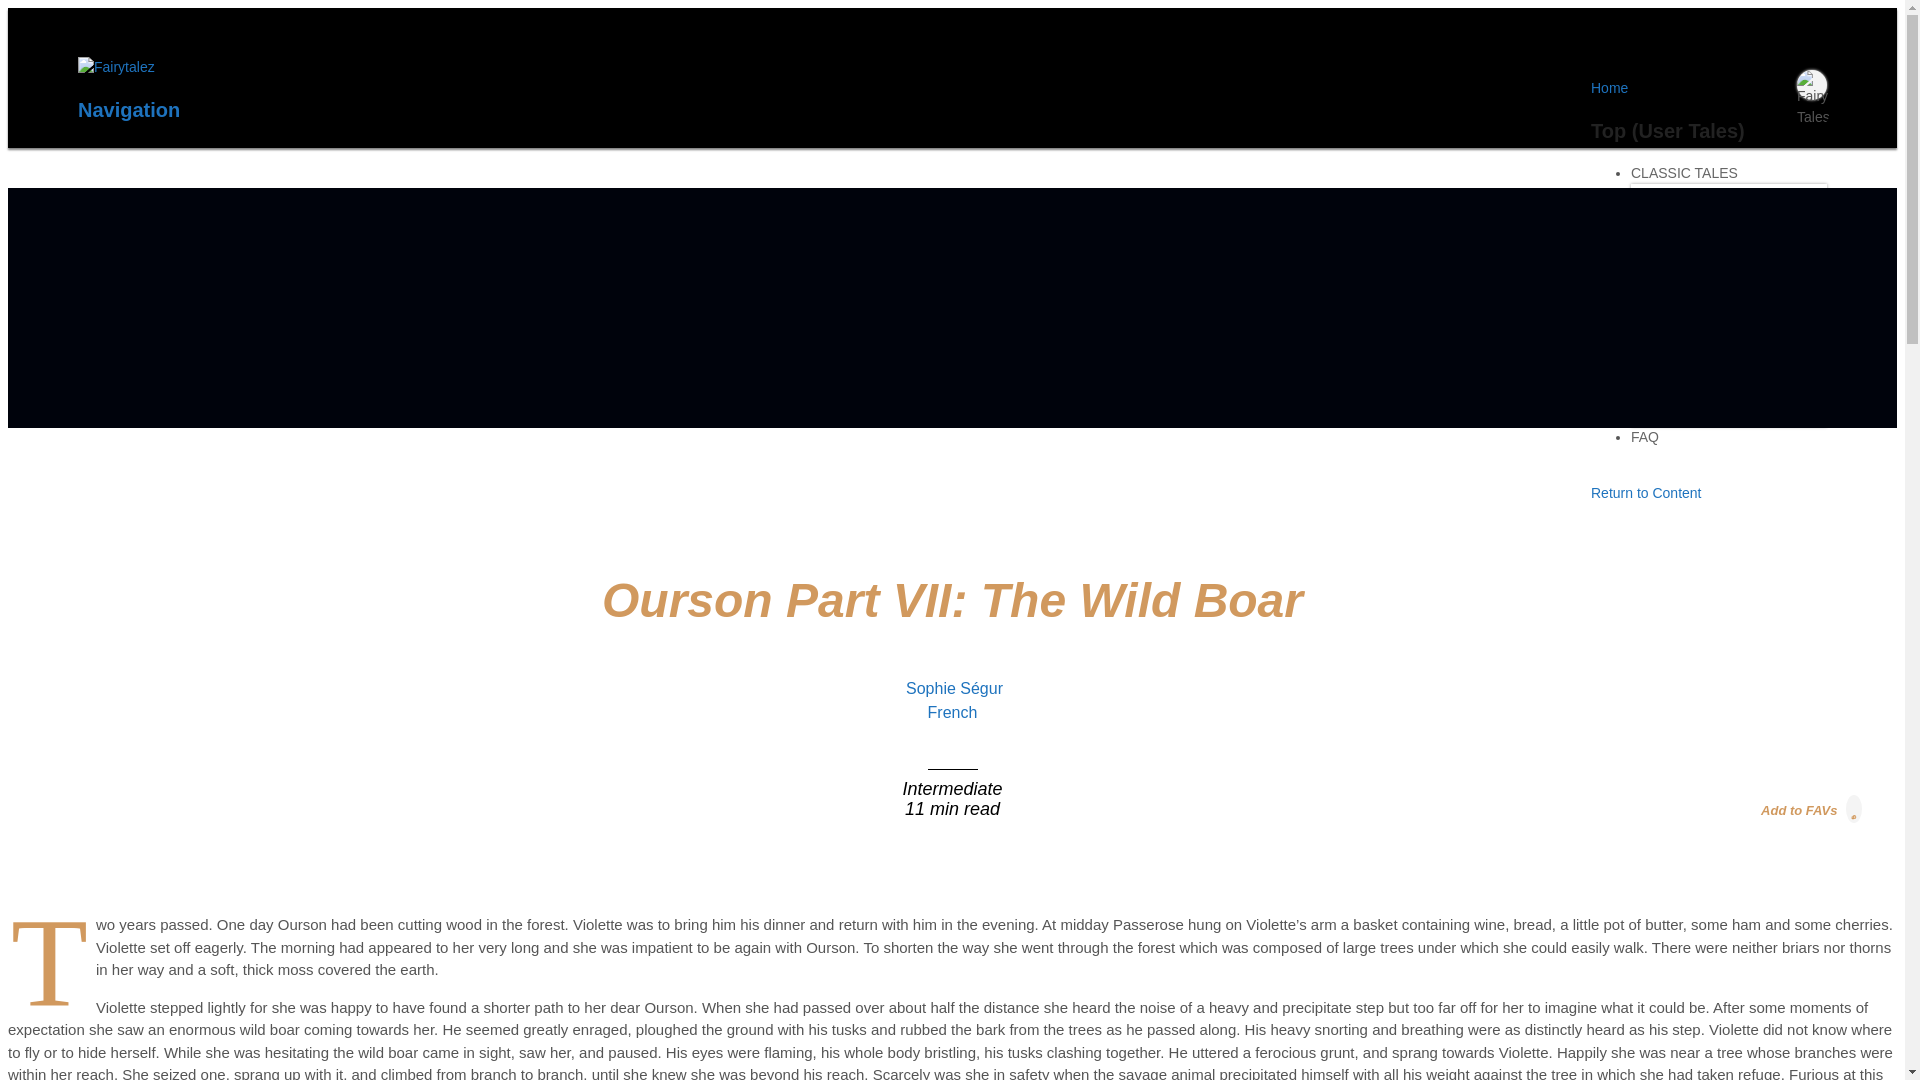 The width and height of the screenshot is (1920, 1080). I want to click on Home, so click(1610, 88).